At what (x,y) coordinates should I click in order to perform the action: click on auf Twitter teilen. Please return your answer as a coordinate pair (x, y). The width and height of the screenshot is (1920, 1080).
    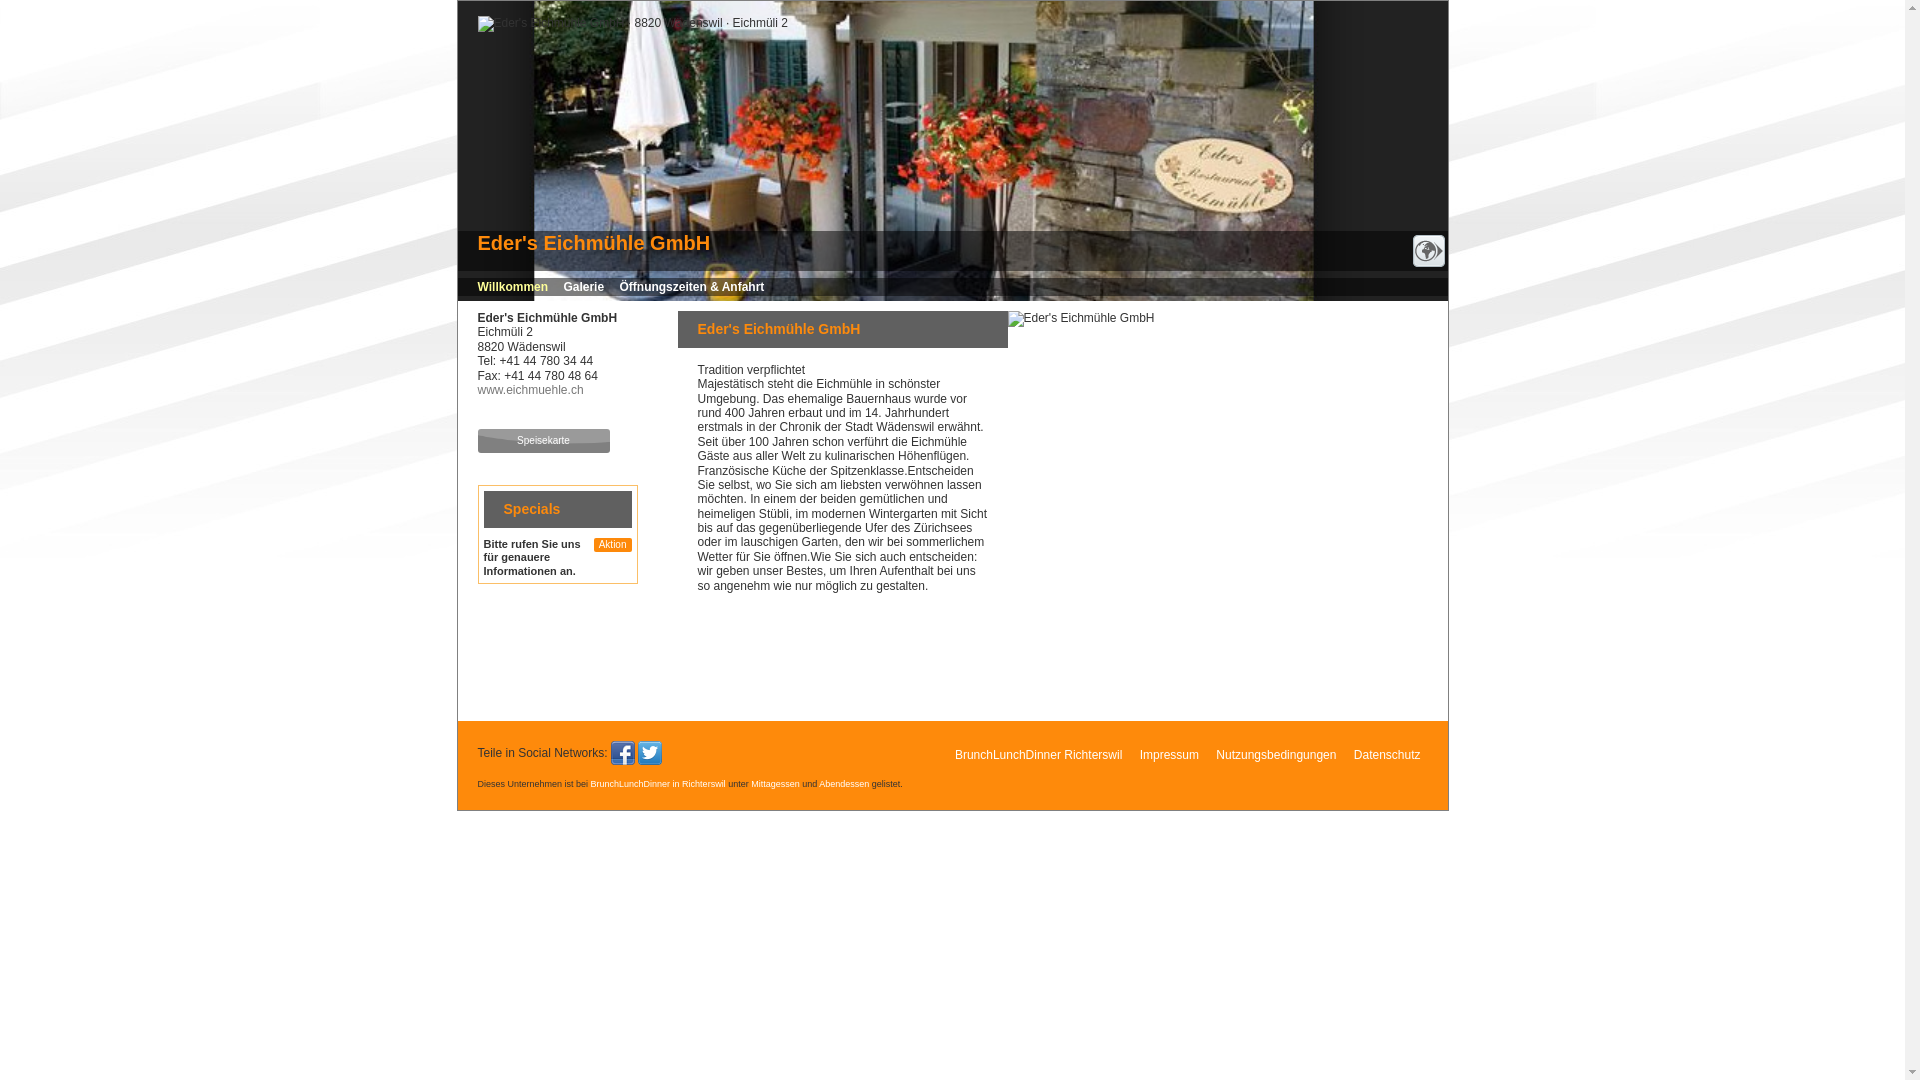
    Looking at the image, I should click on (650, 753).